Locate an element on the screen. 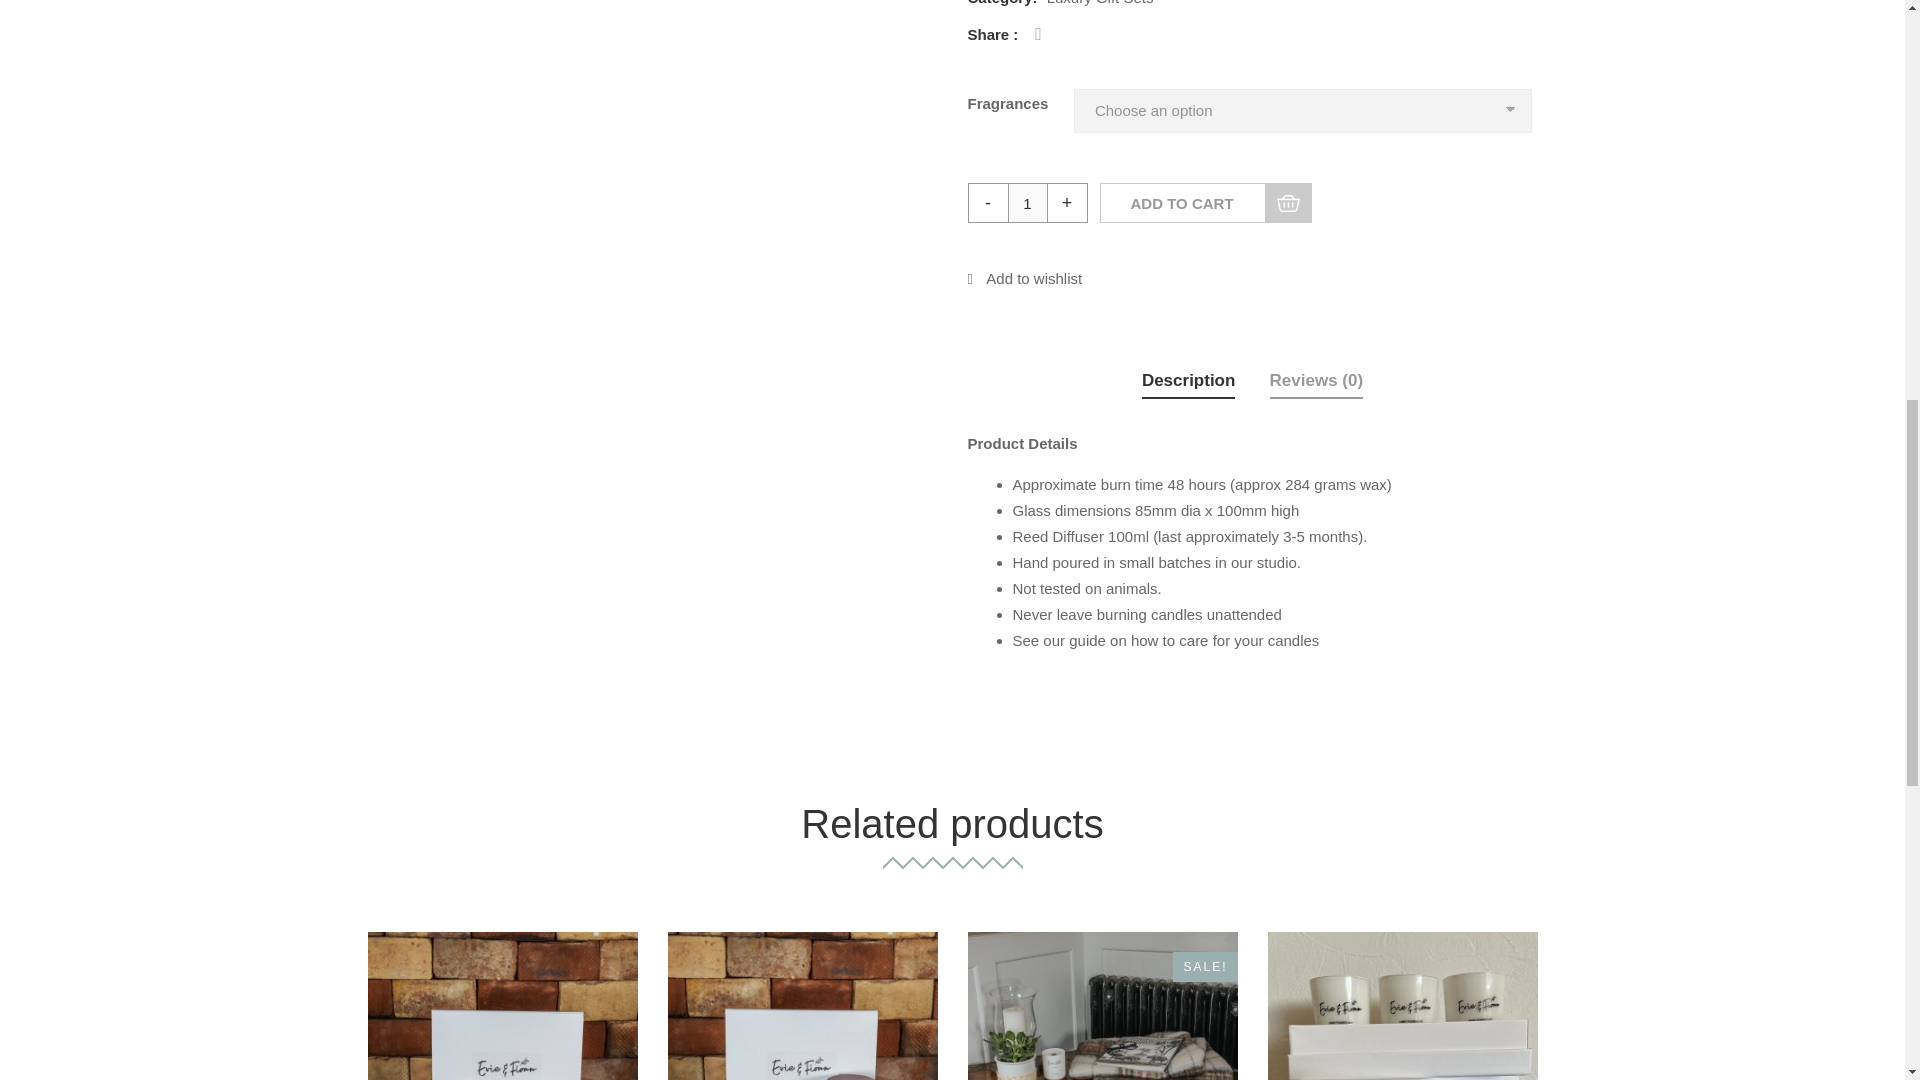 This screenshot has height=1080, width=1920. Luxury Gift Sets is located at coordinates (1098, 3).